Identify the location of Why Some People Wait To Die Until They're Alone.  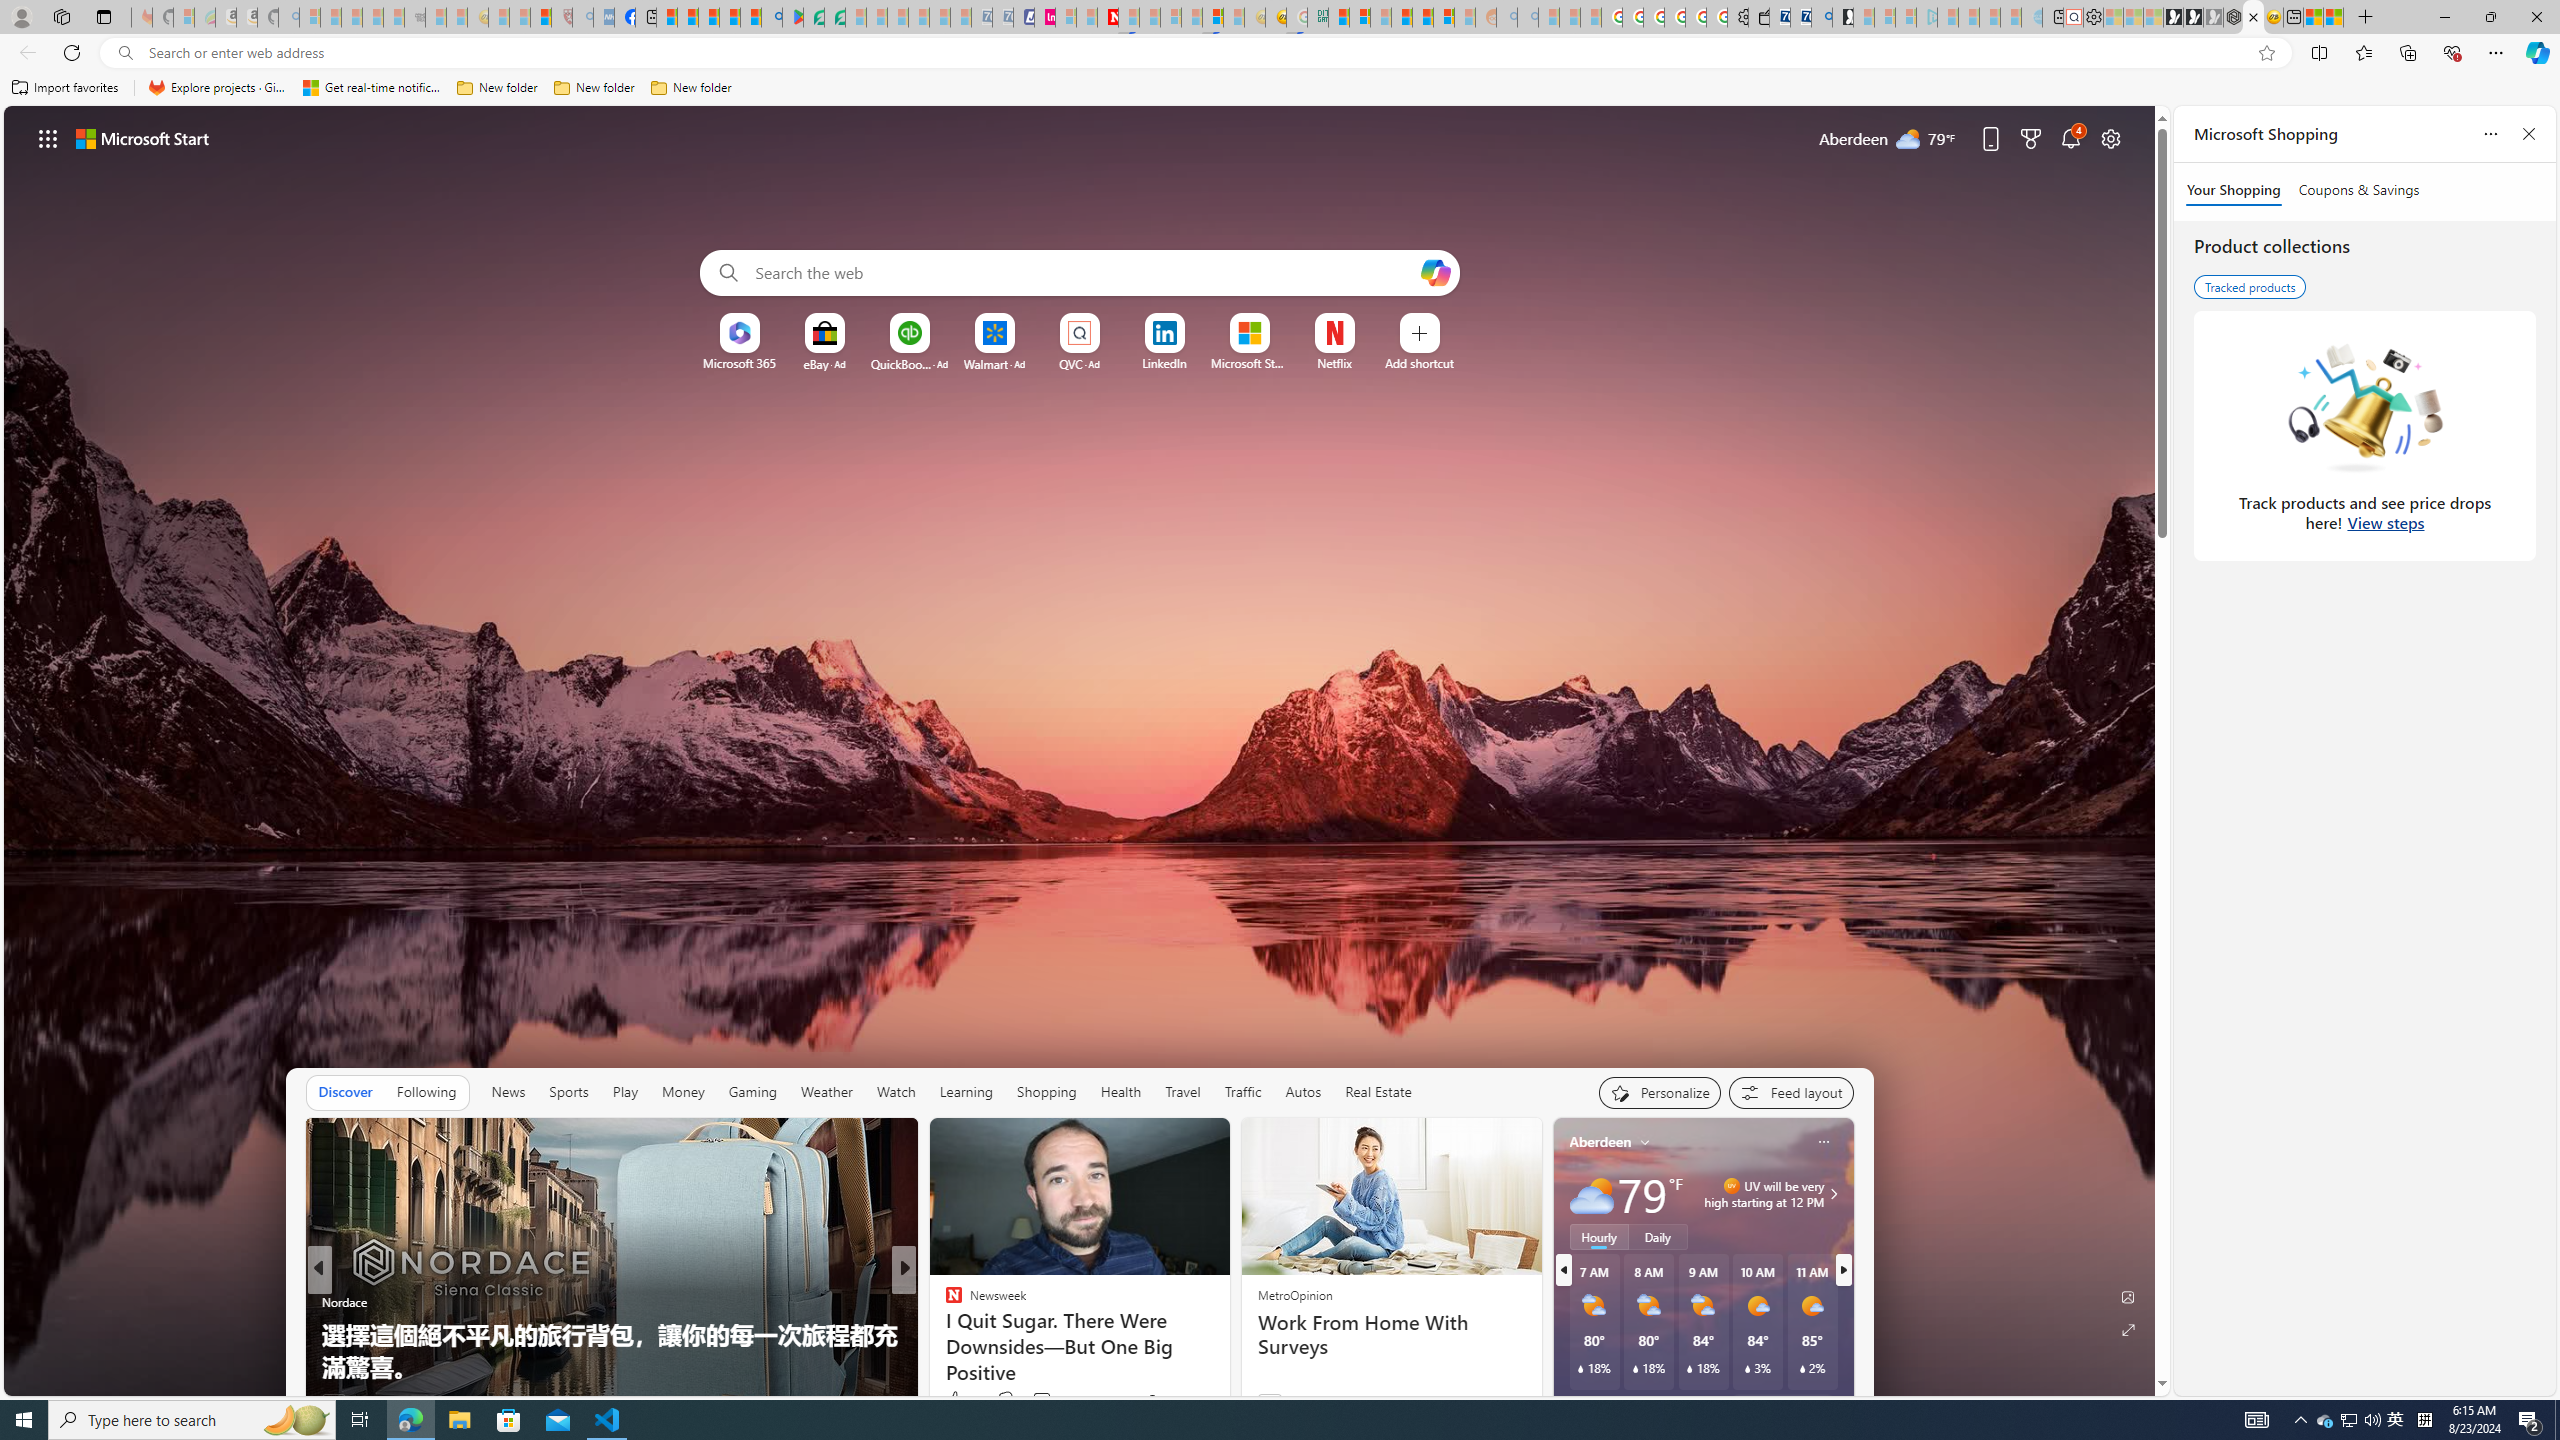
(1227, 1366).